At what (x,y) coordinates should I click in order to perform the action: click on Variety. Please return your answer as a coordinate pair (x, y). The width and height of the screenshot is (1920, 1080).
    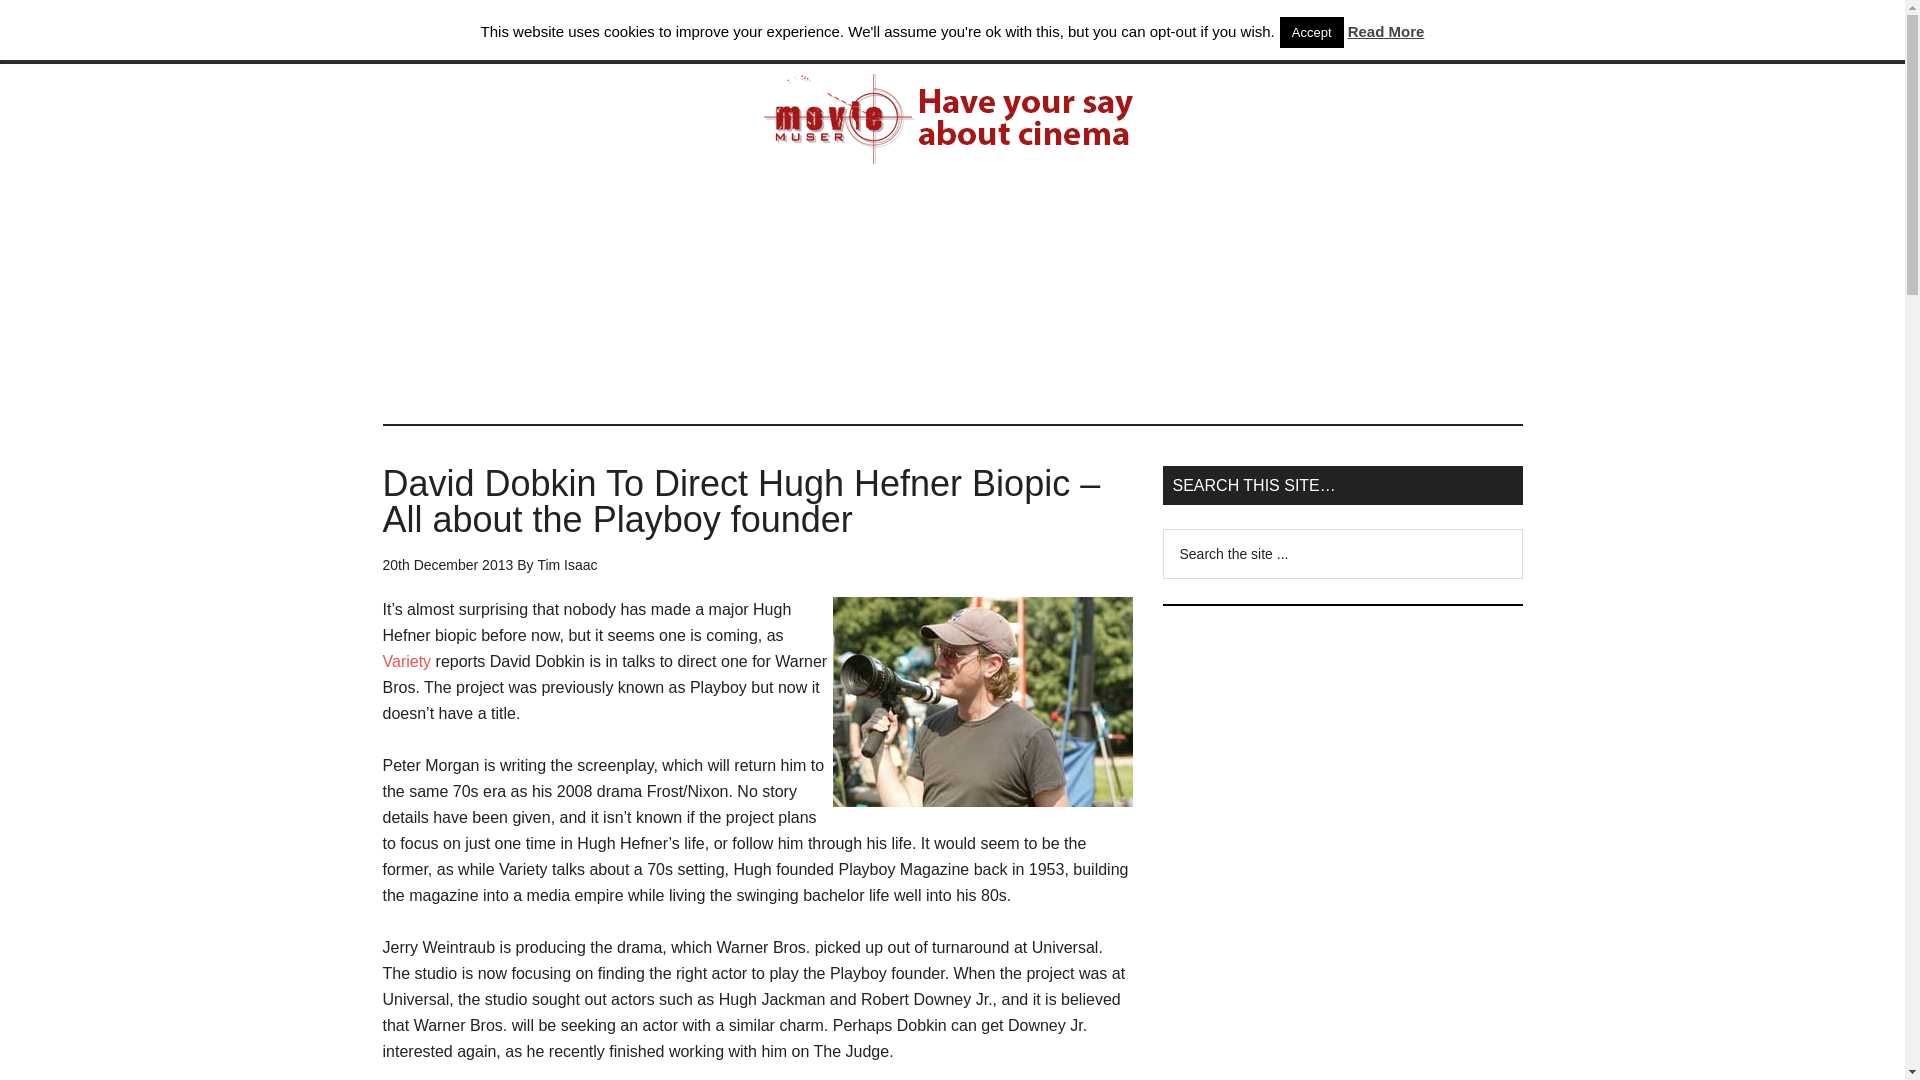
    Looking at the image, I should click on (408, 661).